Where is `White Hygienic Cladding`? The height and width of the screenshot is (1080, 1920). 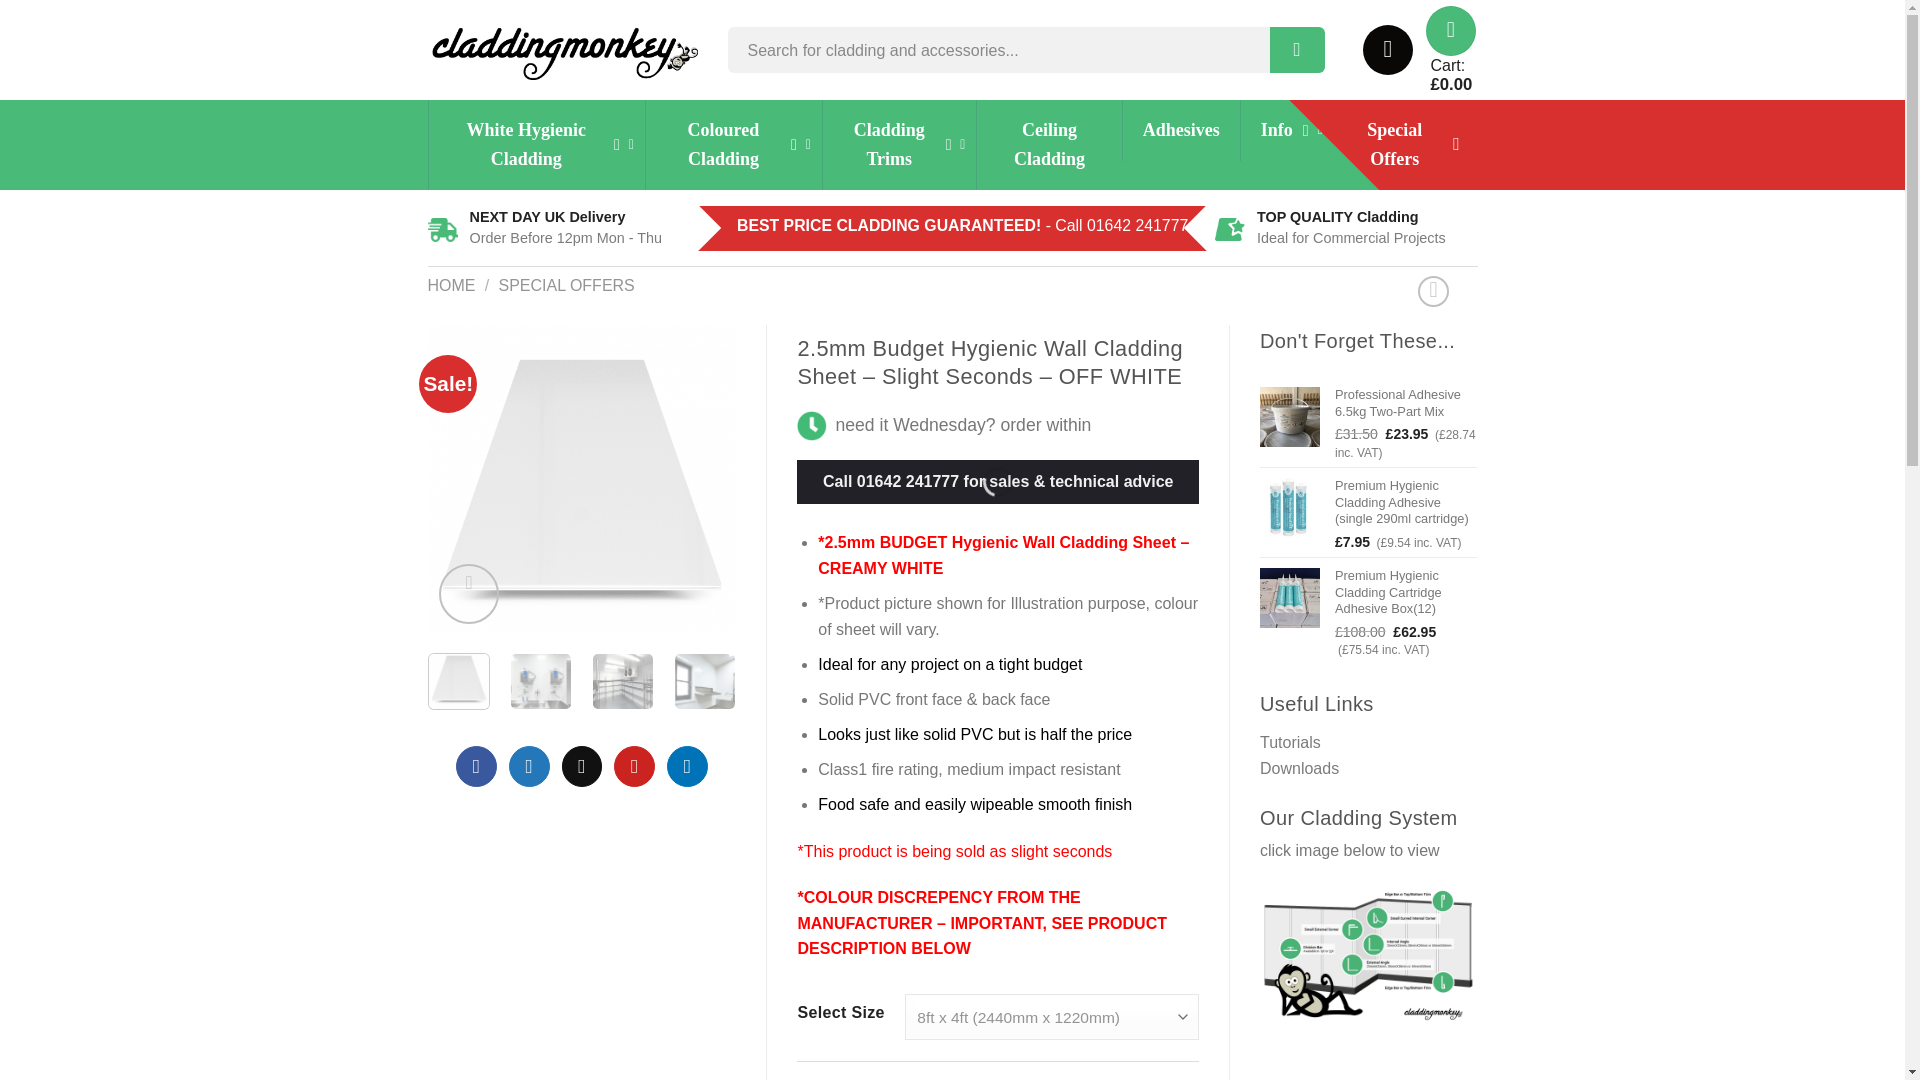 White Hygienic Cladding is located at coordinates (536, 145).